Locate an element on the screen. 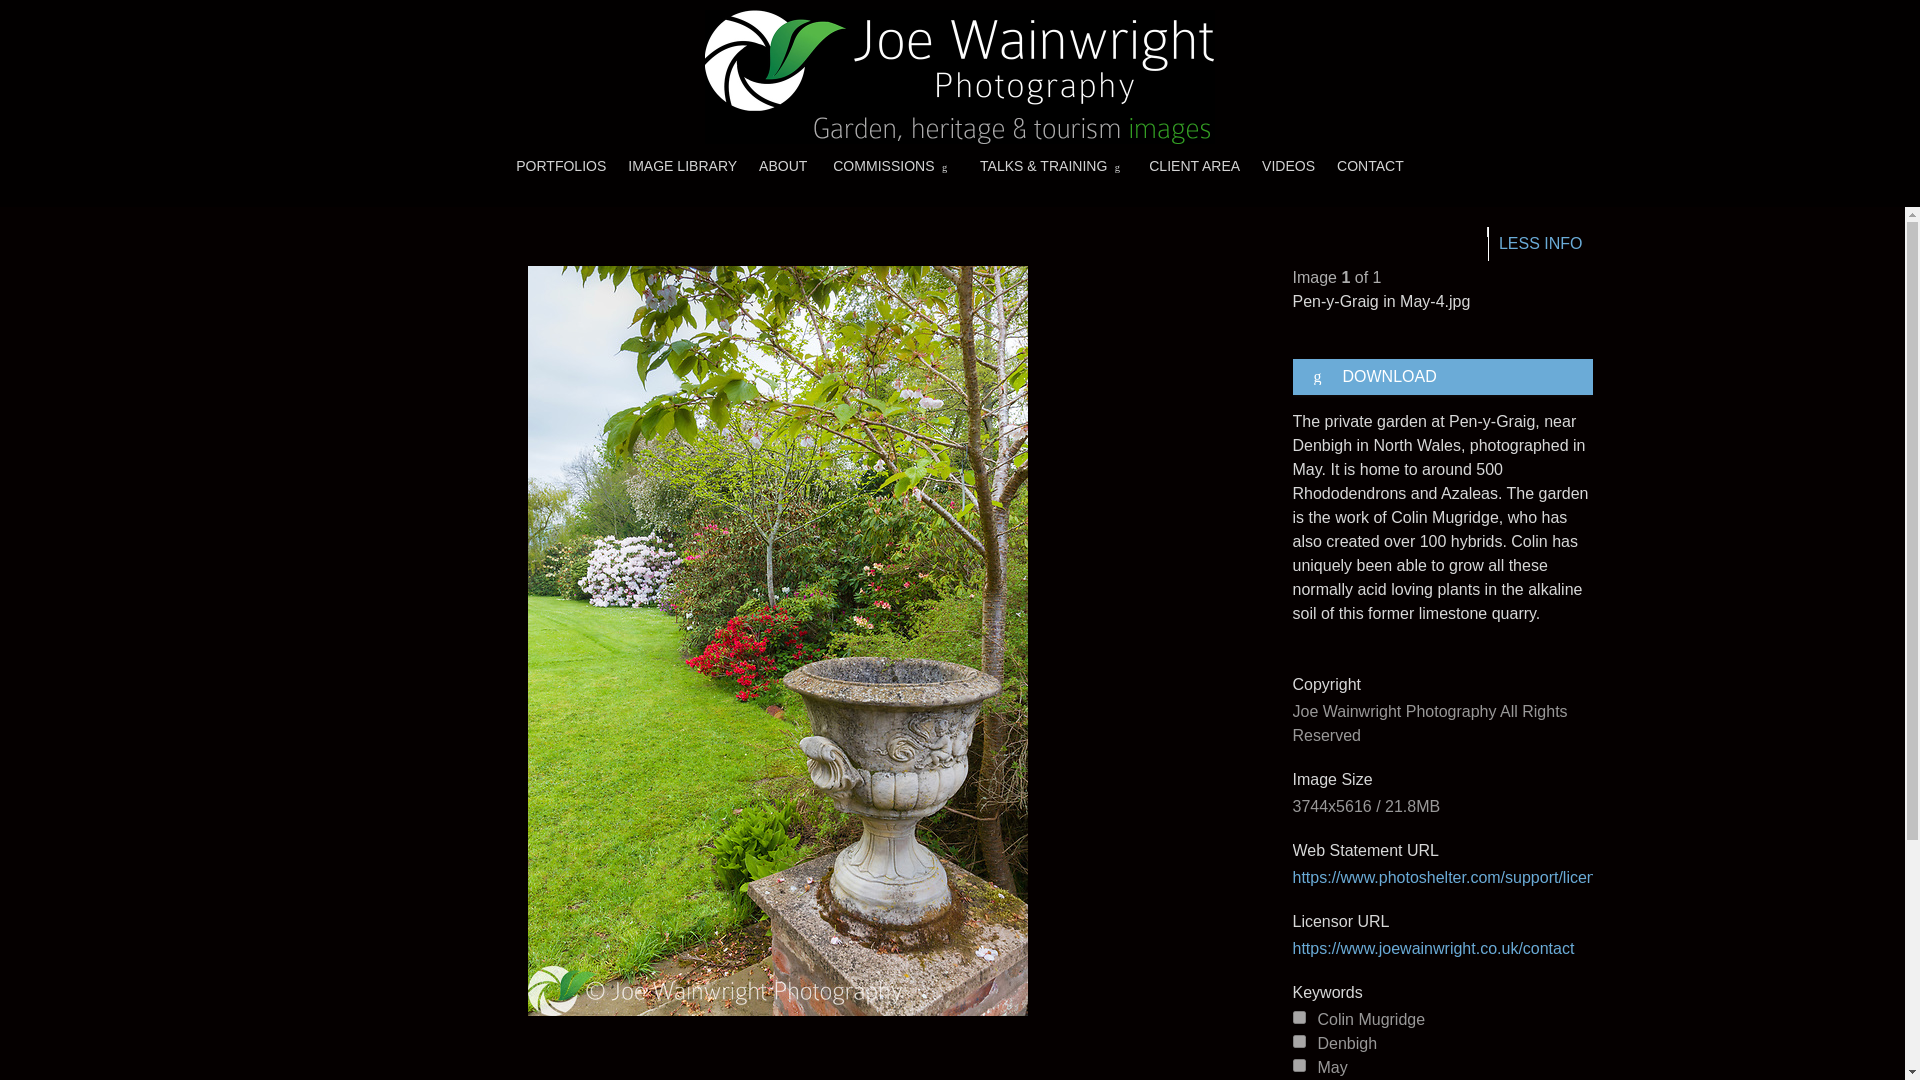 This screenshot has width=1920, height=1080. JOE WAINWRIGHT PHOTOGRAPHY is located at coordinates (960, 76).